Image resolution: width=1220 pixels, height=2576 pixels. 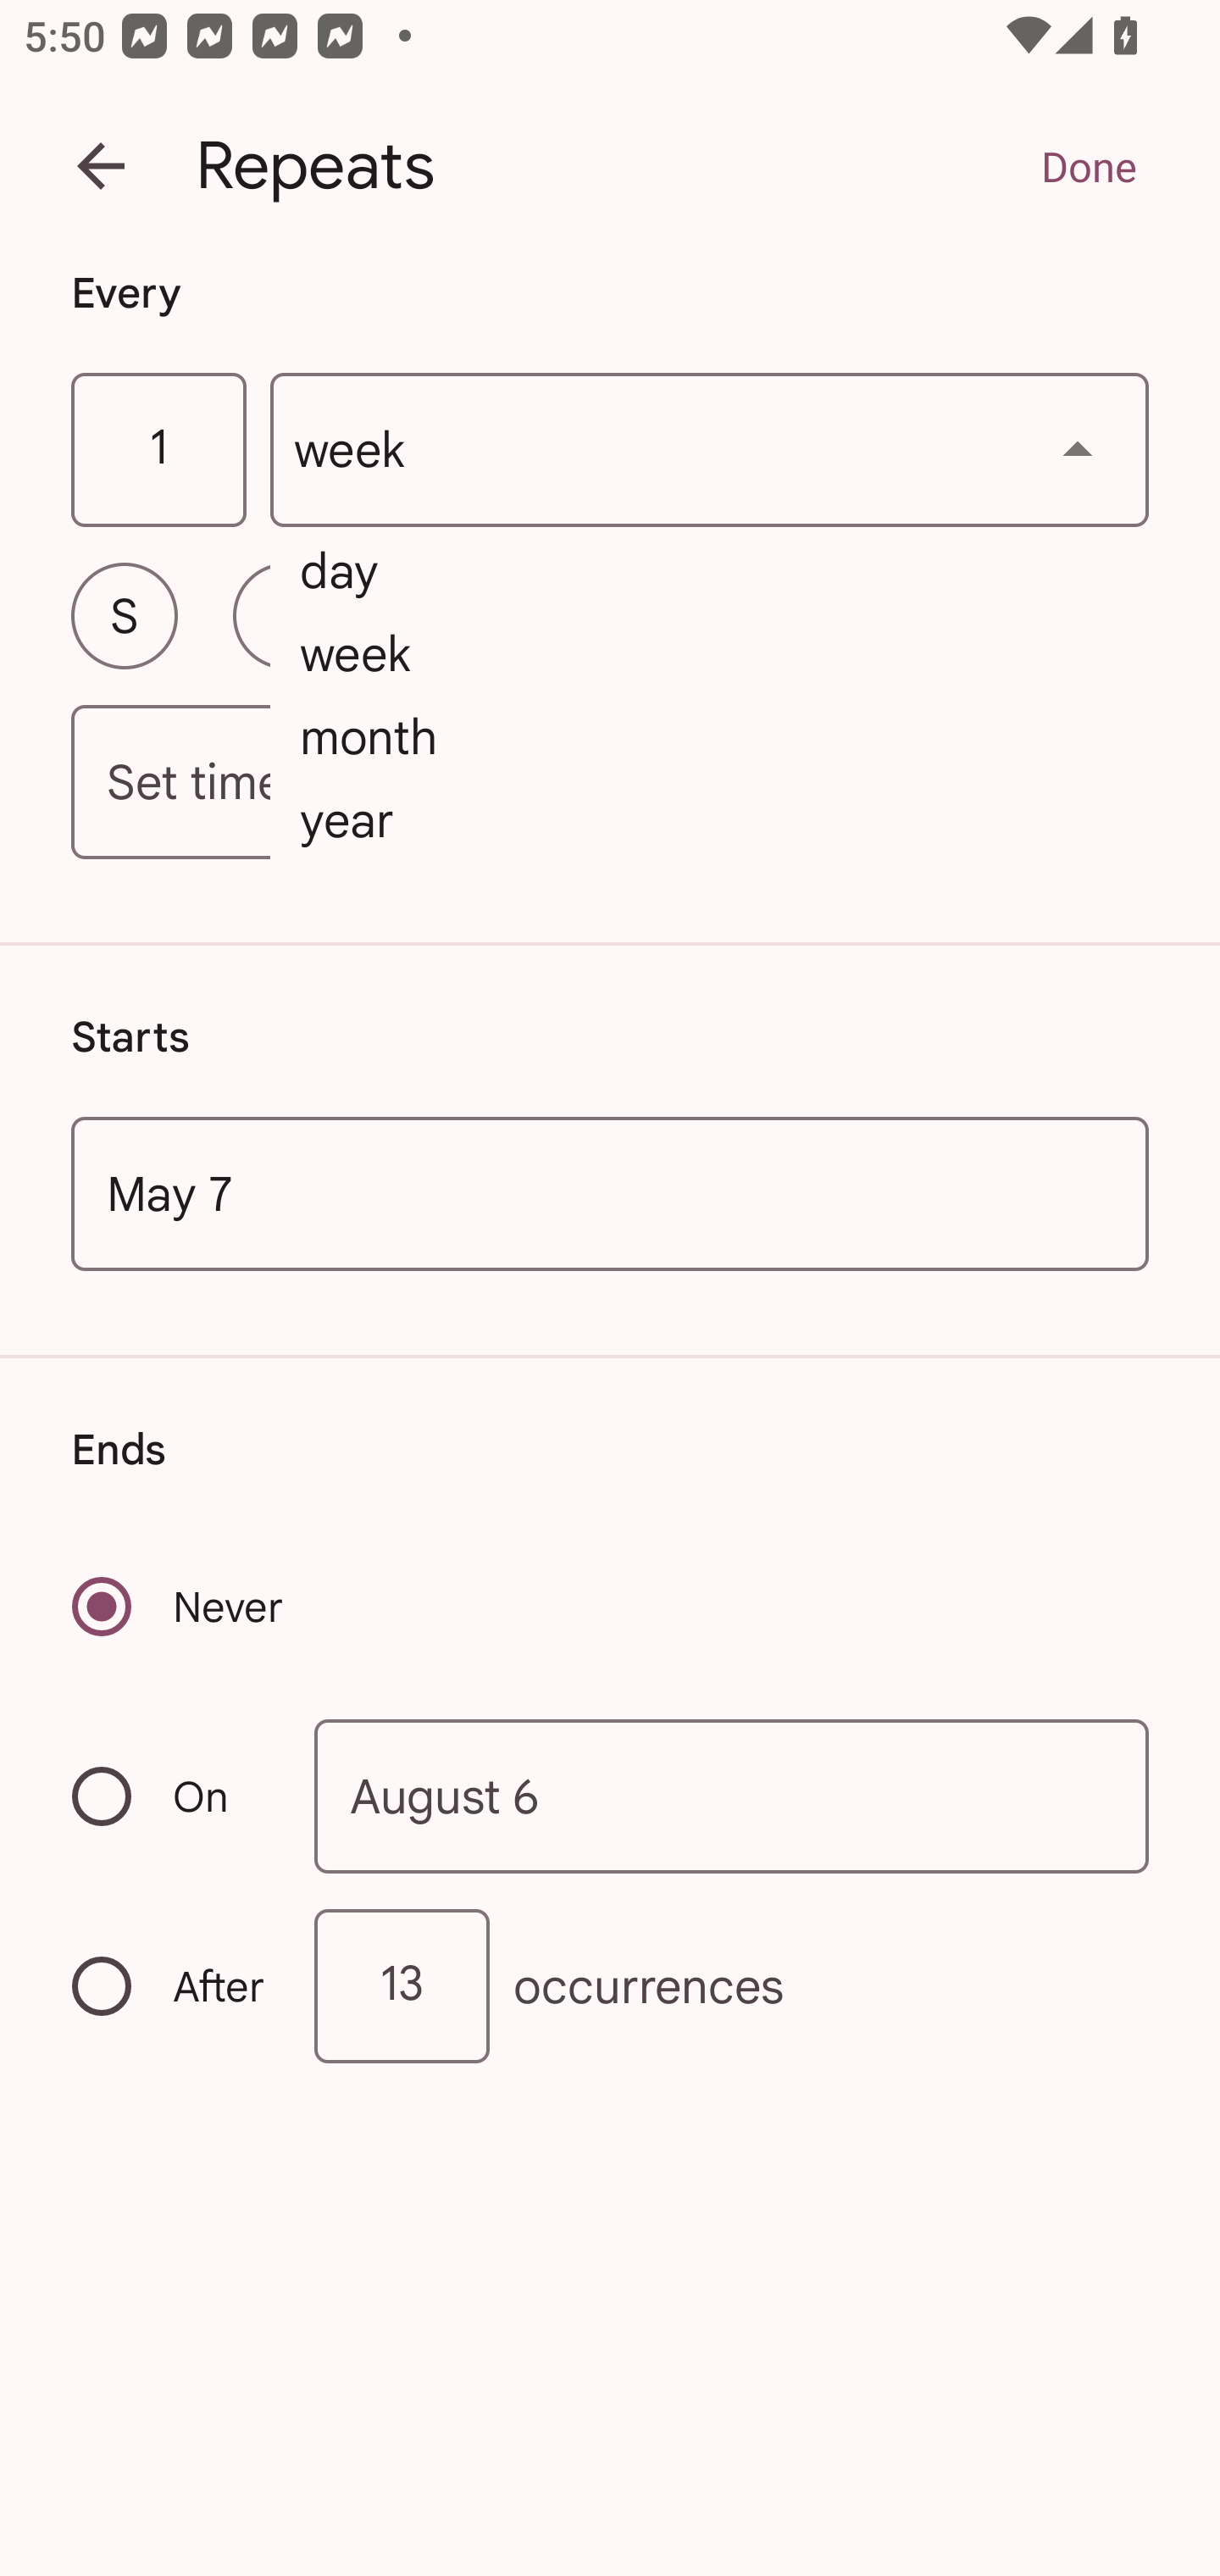 I want to click on week, so click(x=710, y=451).